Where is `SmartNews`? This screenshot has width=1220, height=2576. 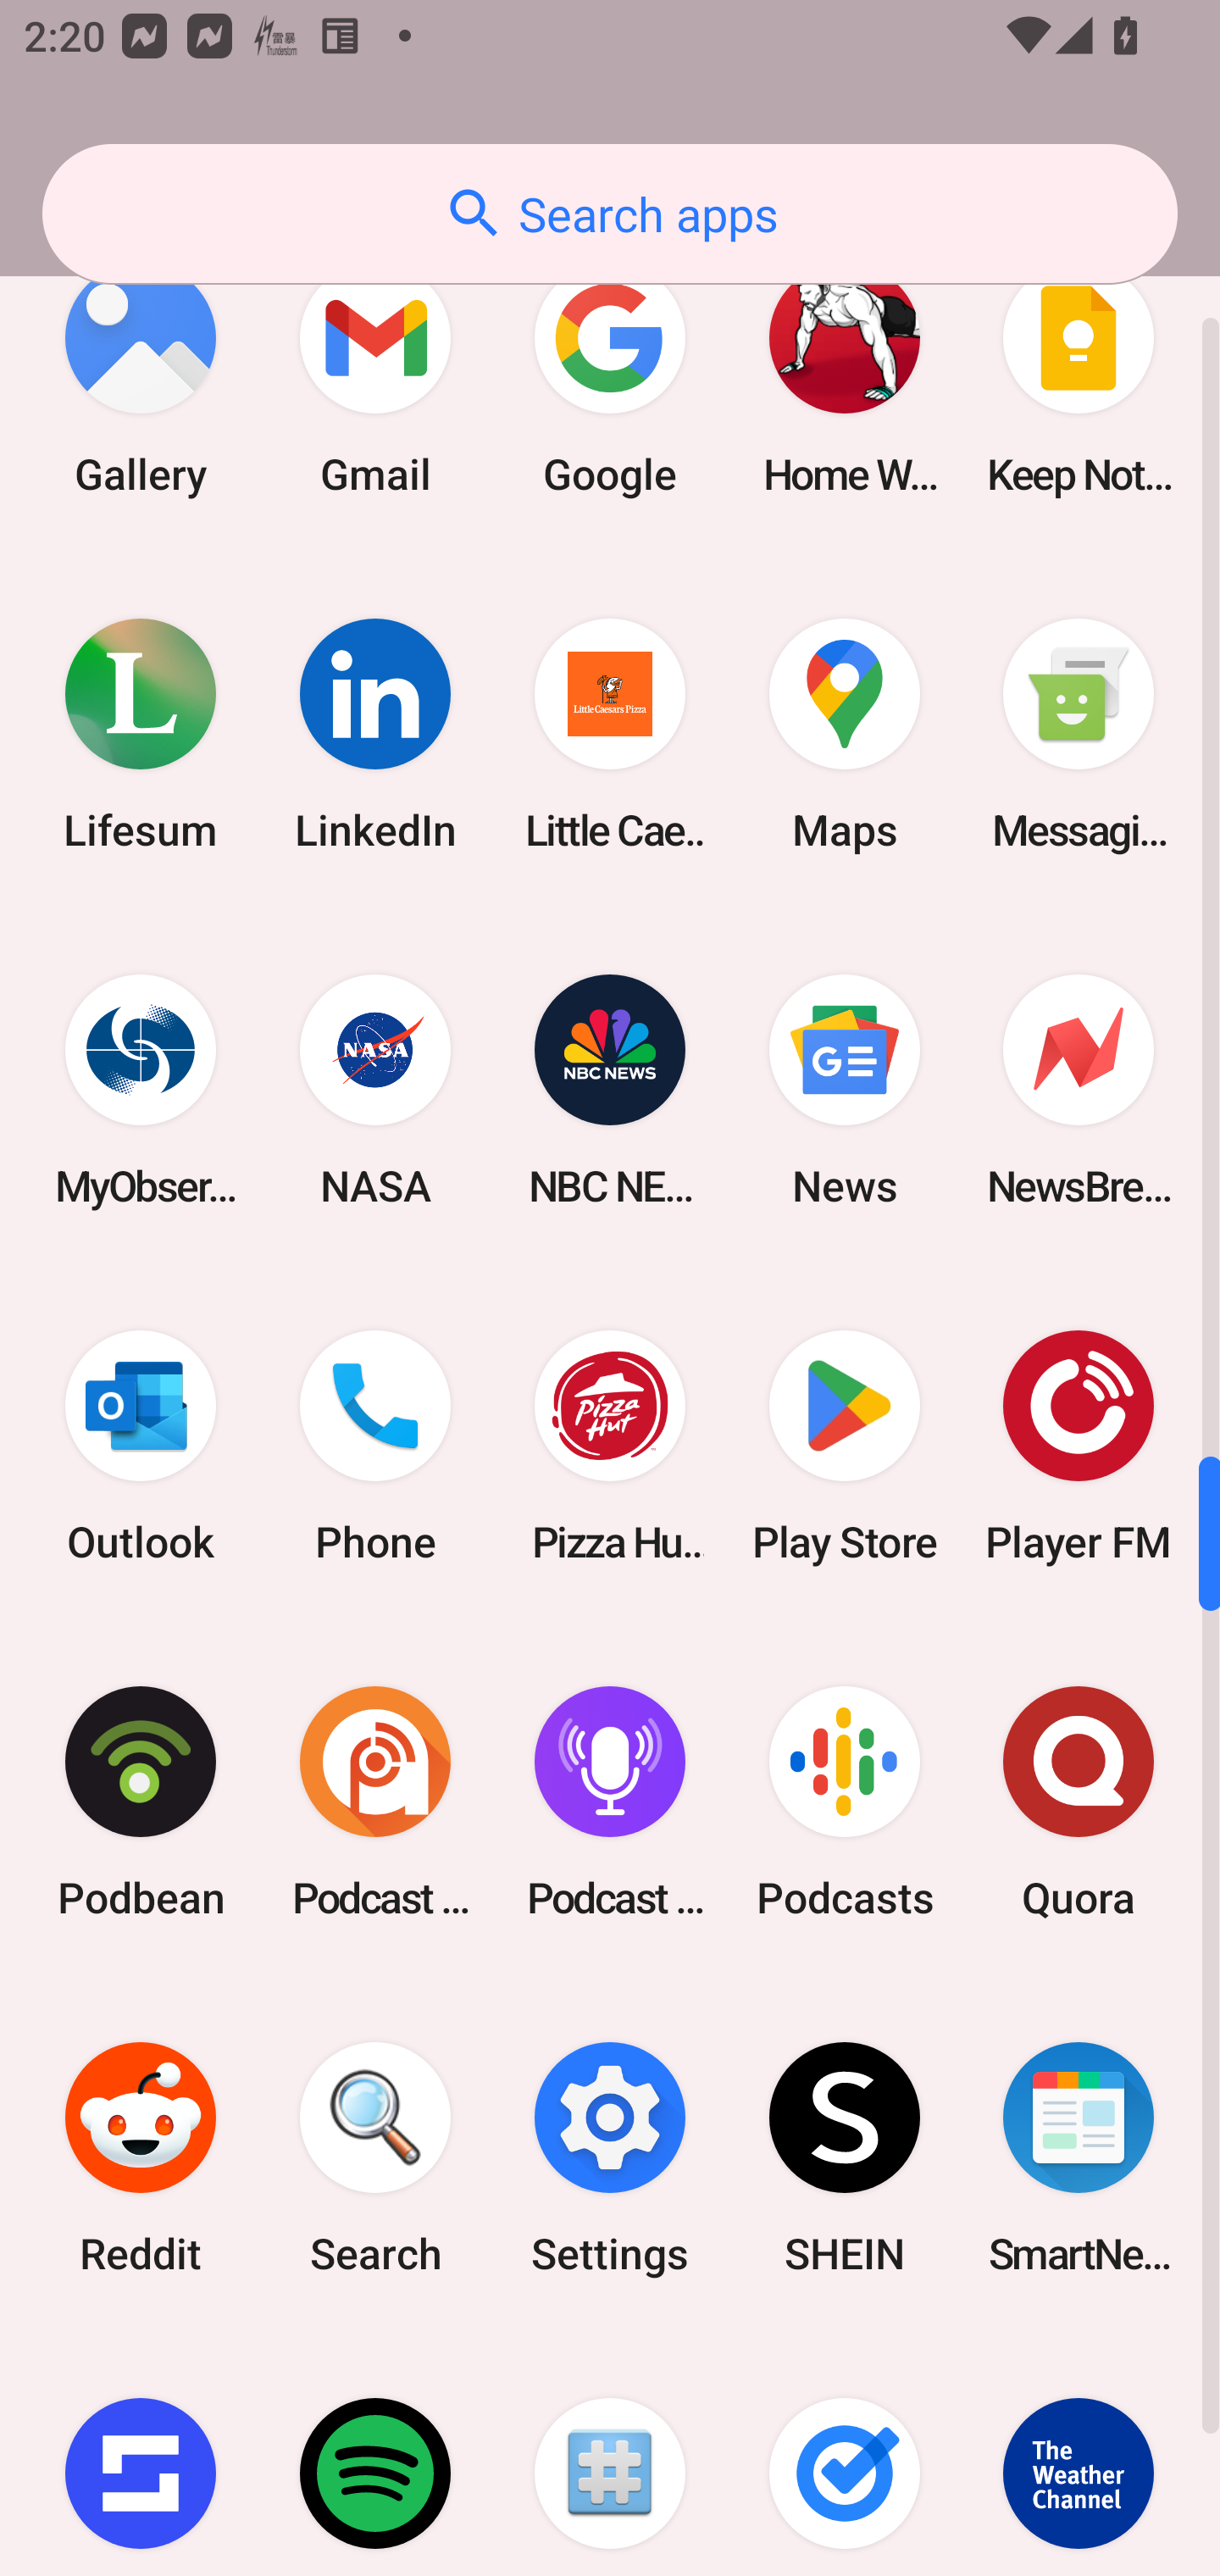
SmartNews is located at coordinates (1079, 2158).